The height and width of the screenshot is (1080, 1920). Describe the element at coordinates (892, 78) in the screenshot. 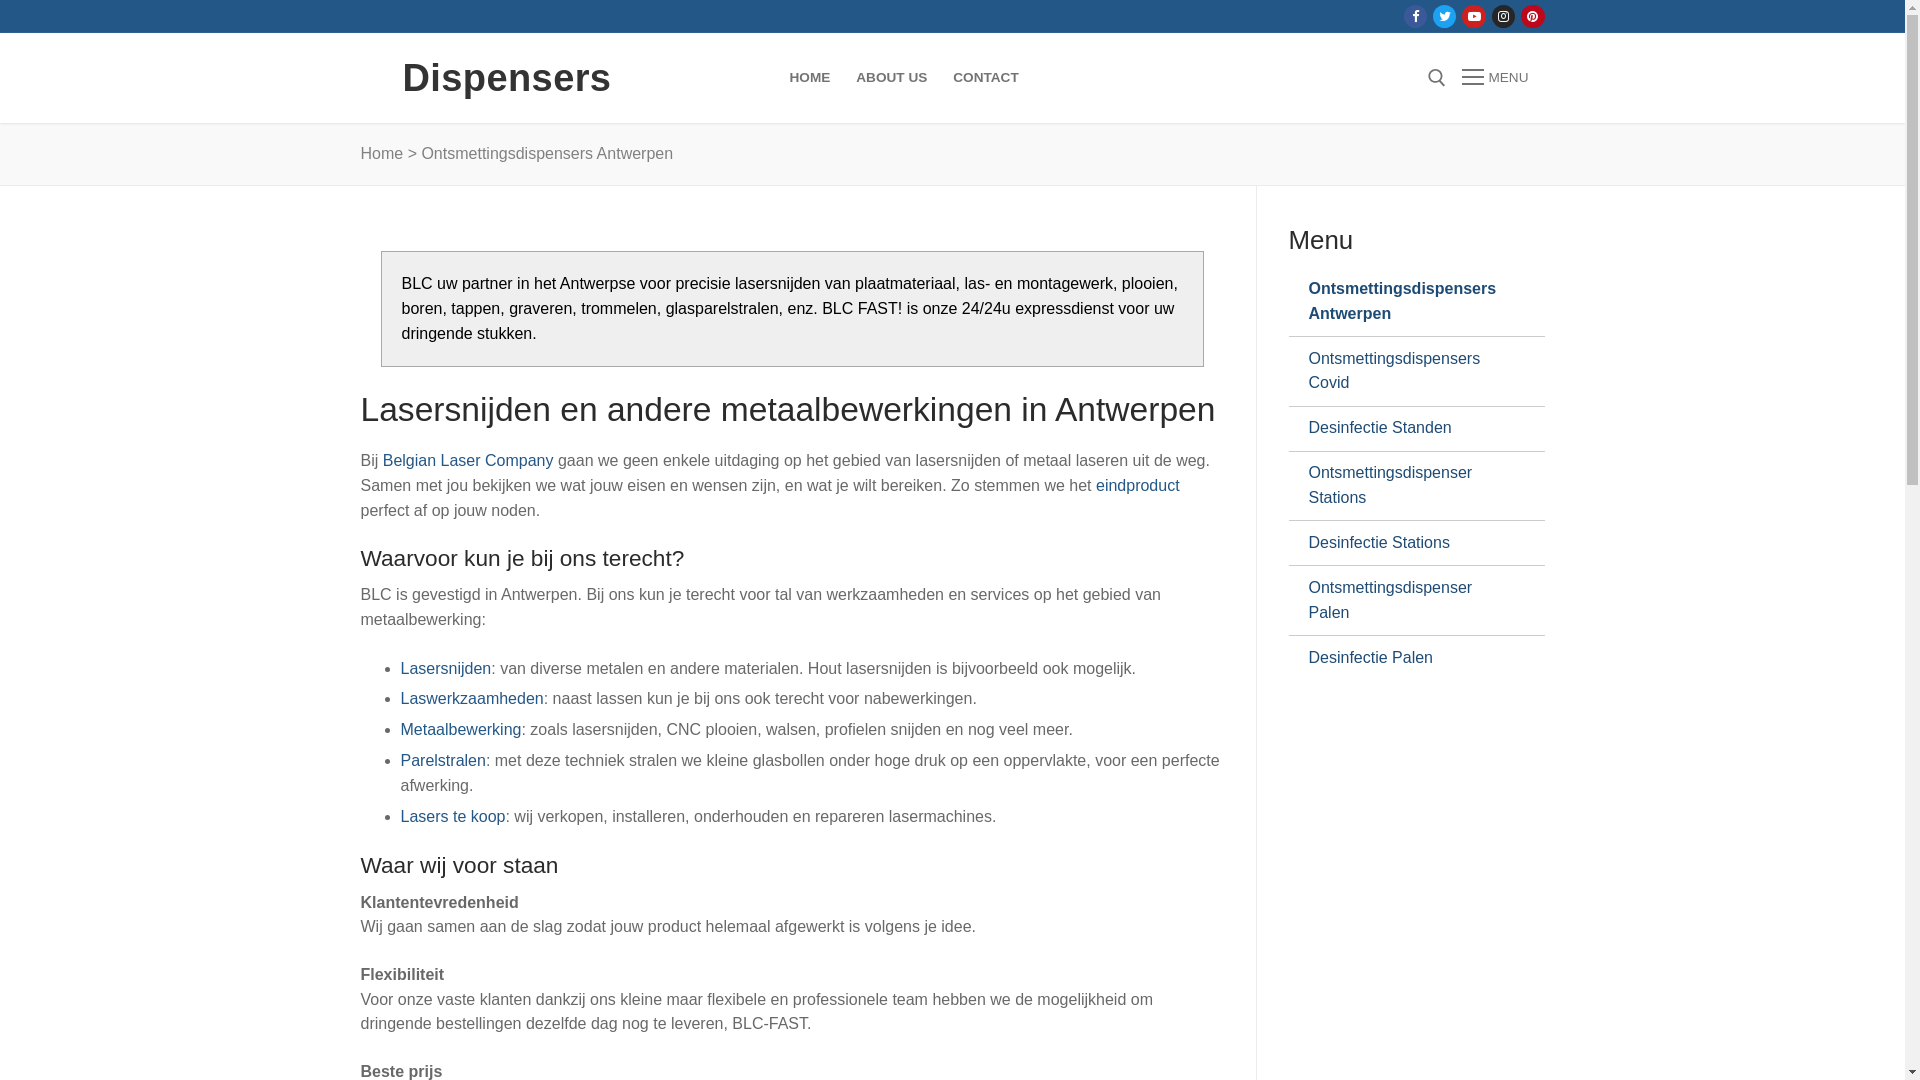

I see `ABOUT US` at that location.